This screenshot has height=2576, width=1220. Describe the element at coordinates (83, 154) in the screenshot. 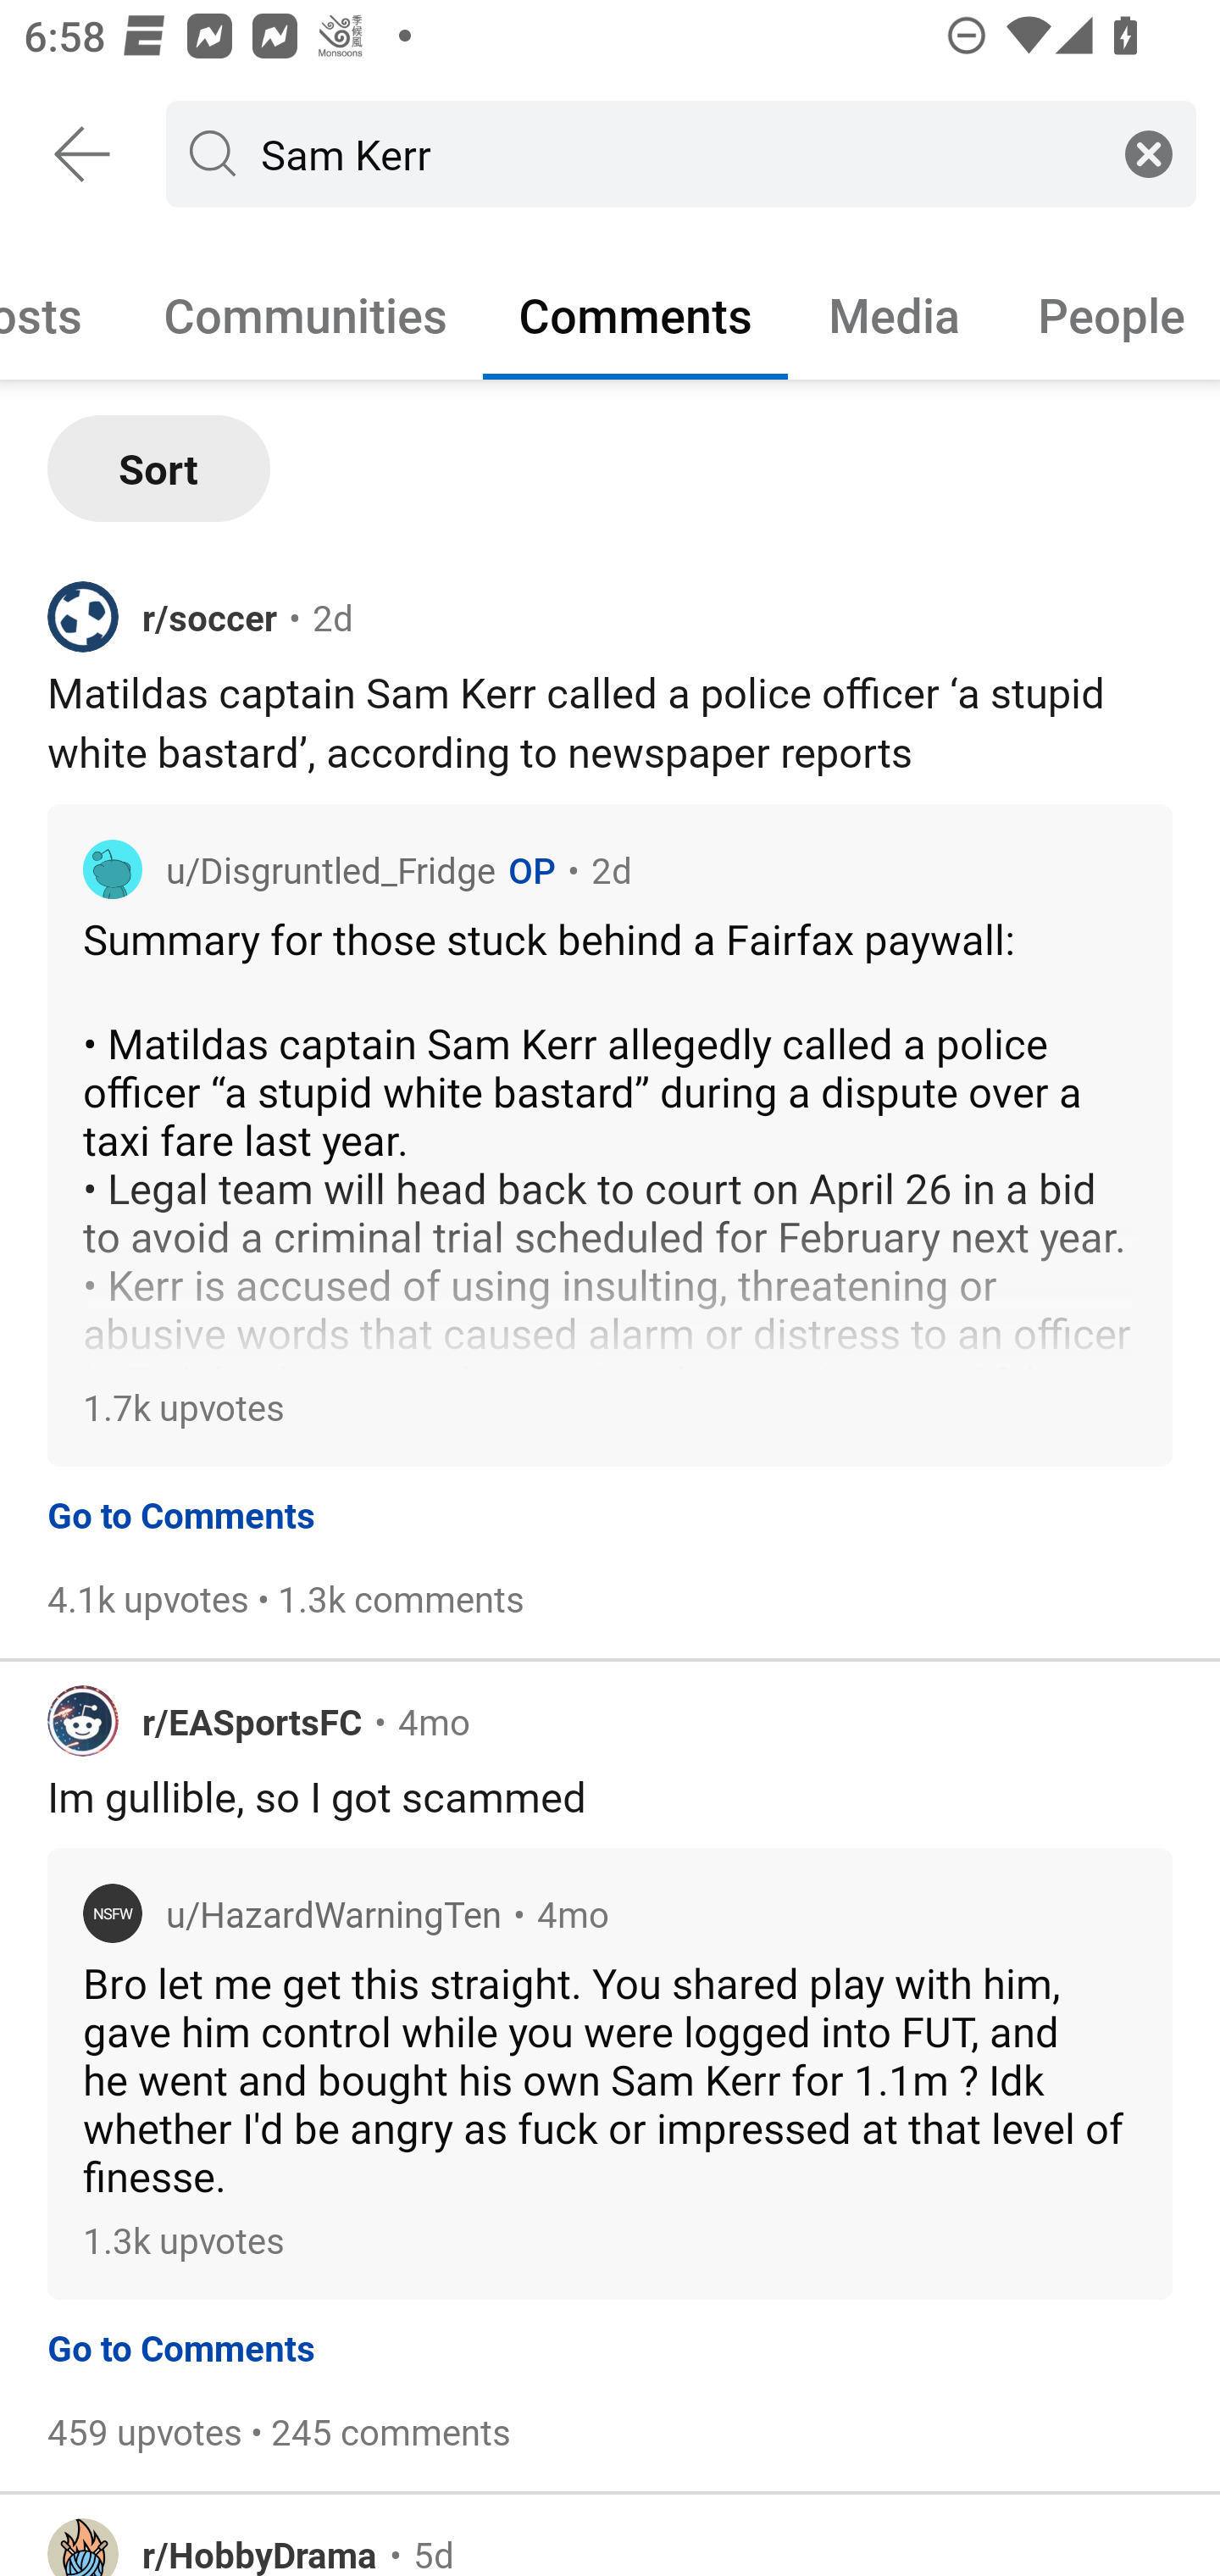

I see `Back` at that location.